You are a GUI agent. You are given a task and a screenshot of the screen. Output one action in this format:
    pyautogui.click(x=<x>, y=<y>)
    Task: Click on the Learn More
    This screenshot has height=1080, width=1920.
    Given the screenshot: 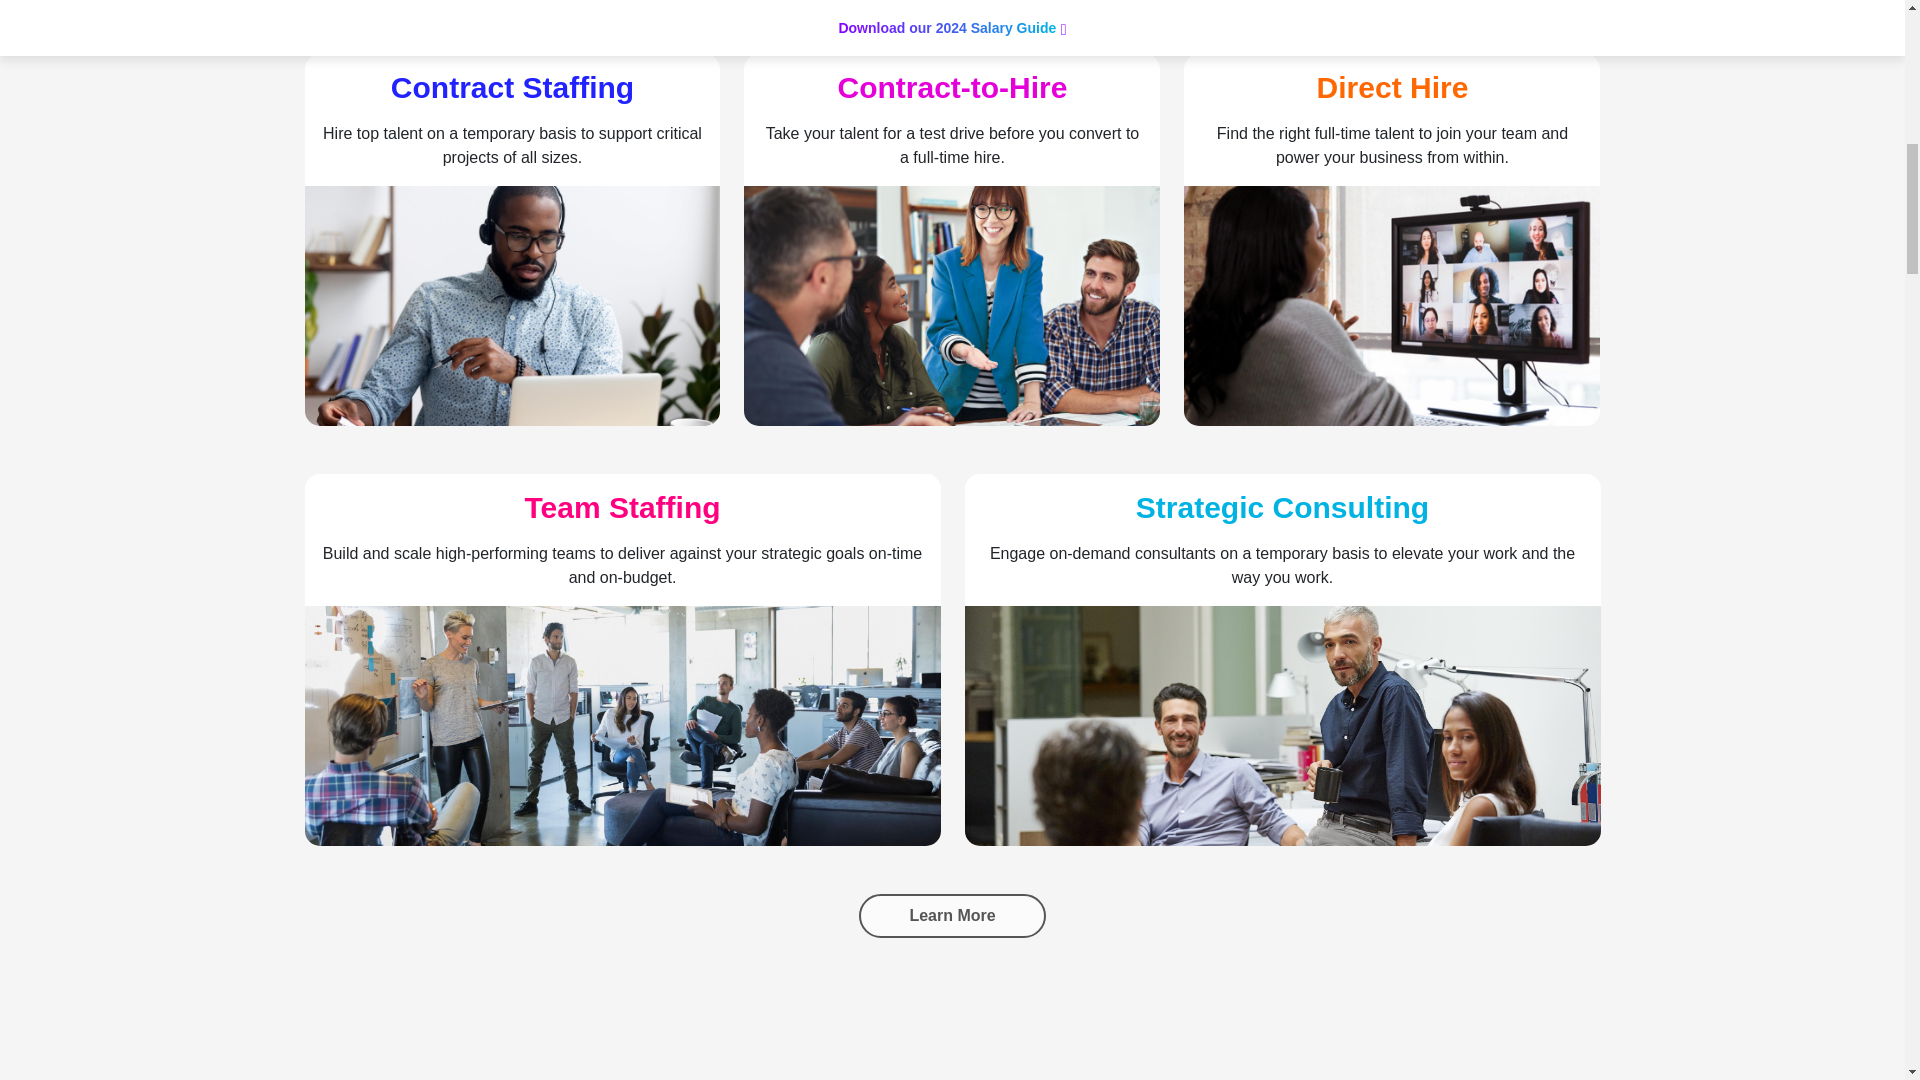 What is the action you would take?
    pyautogui.click(x=951, y=916)
    